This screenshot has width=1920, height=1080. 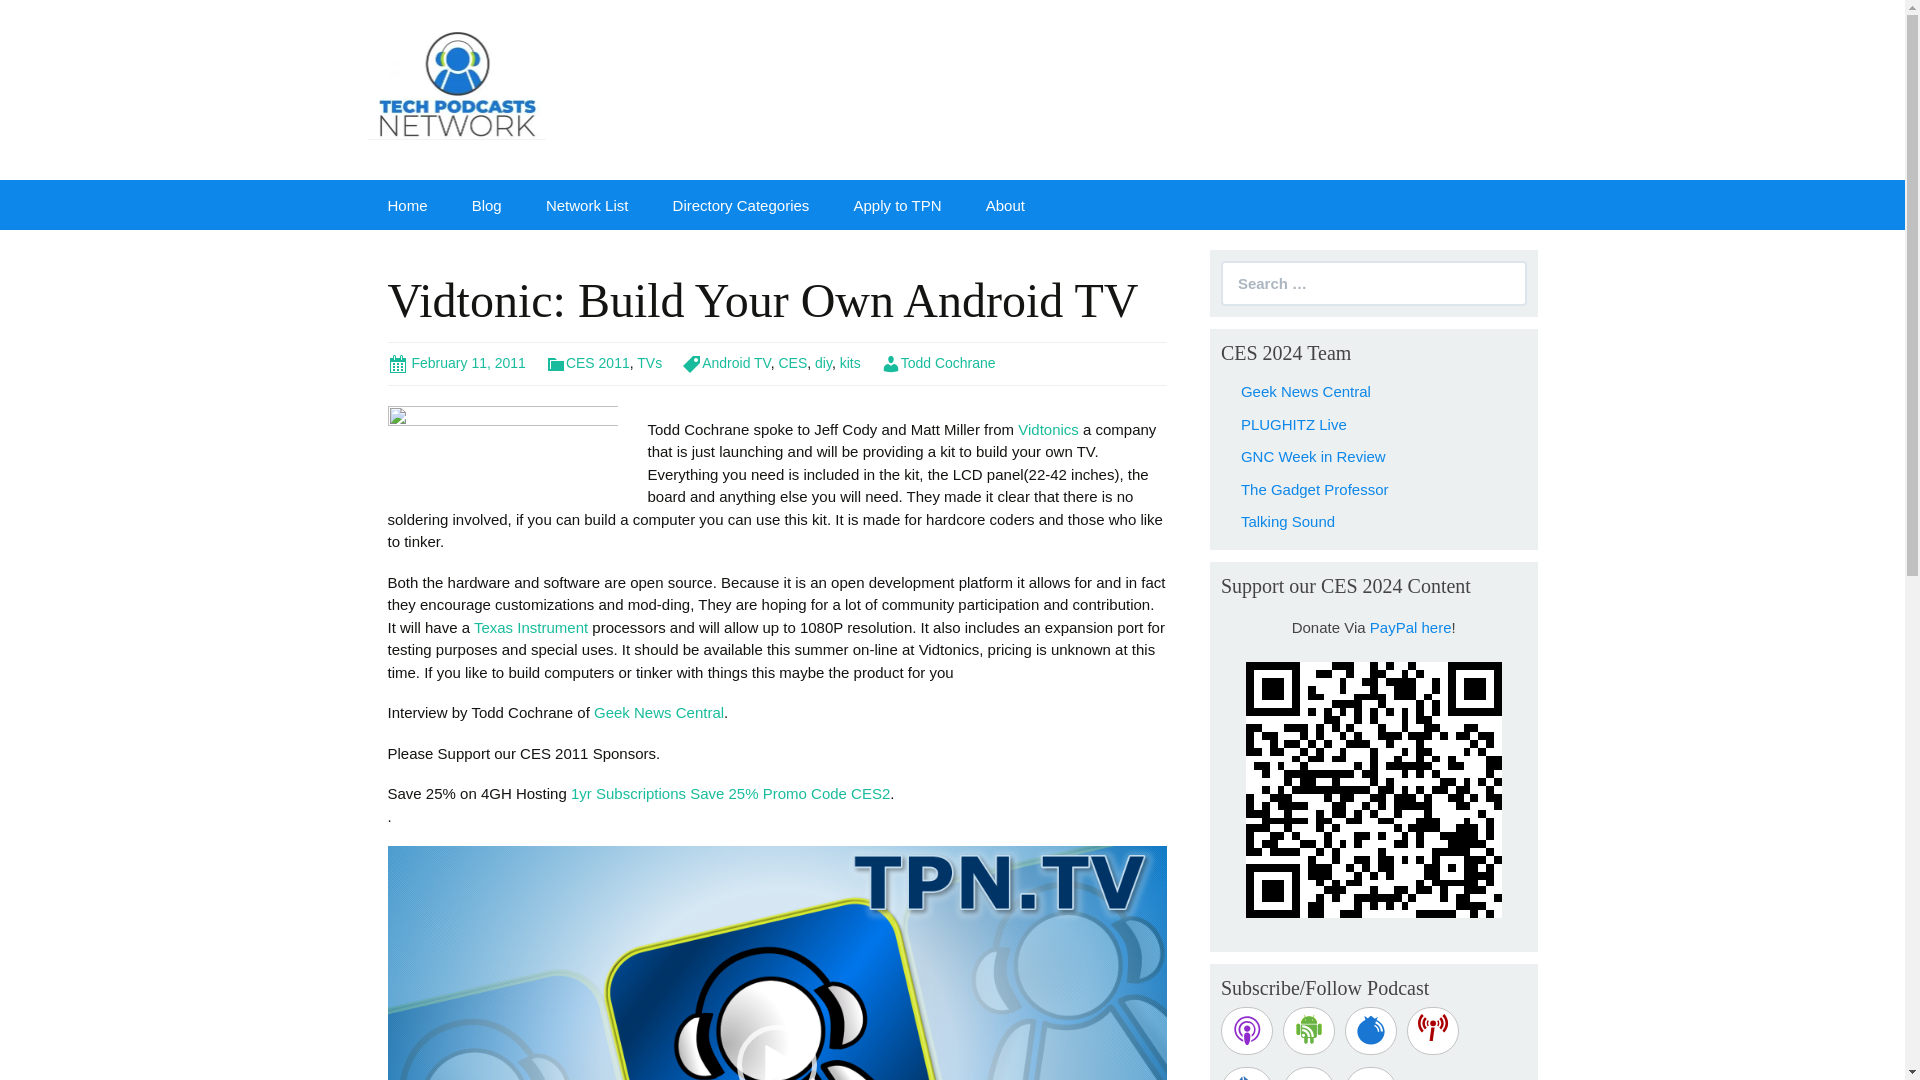 I want to click on Talking Sound, so click(x=1287, y=522).